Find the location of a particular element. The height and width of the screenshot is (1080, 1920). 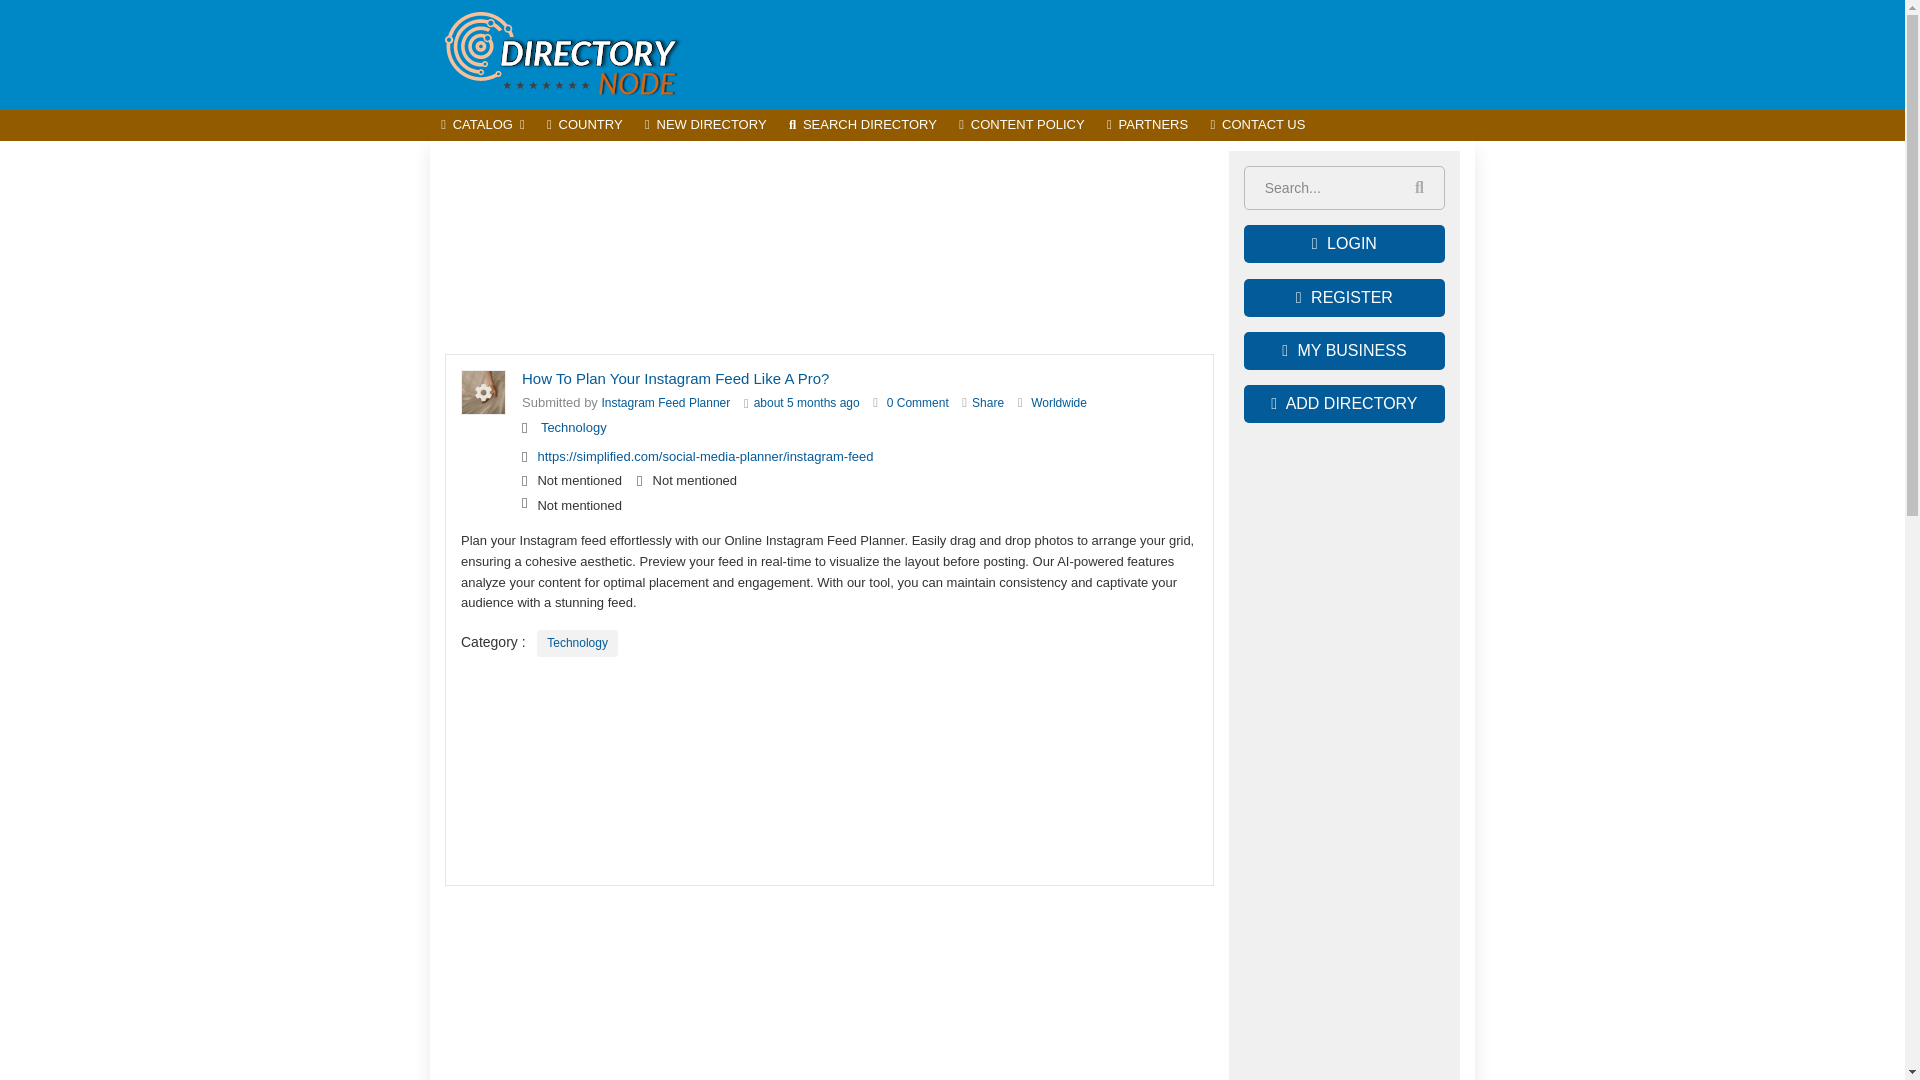

COUNTRY is located at coordinates (584, 126).